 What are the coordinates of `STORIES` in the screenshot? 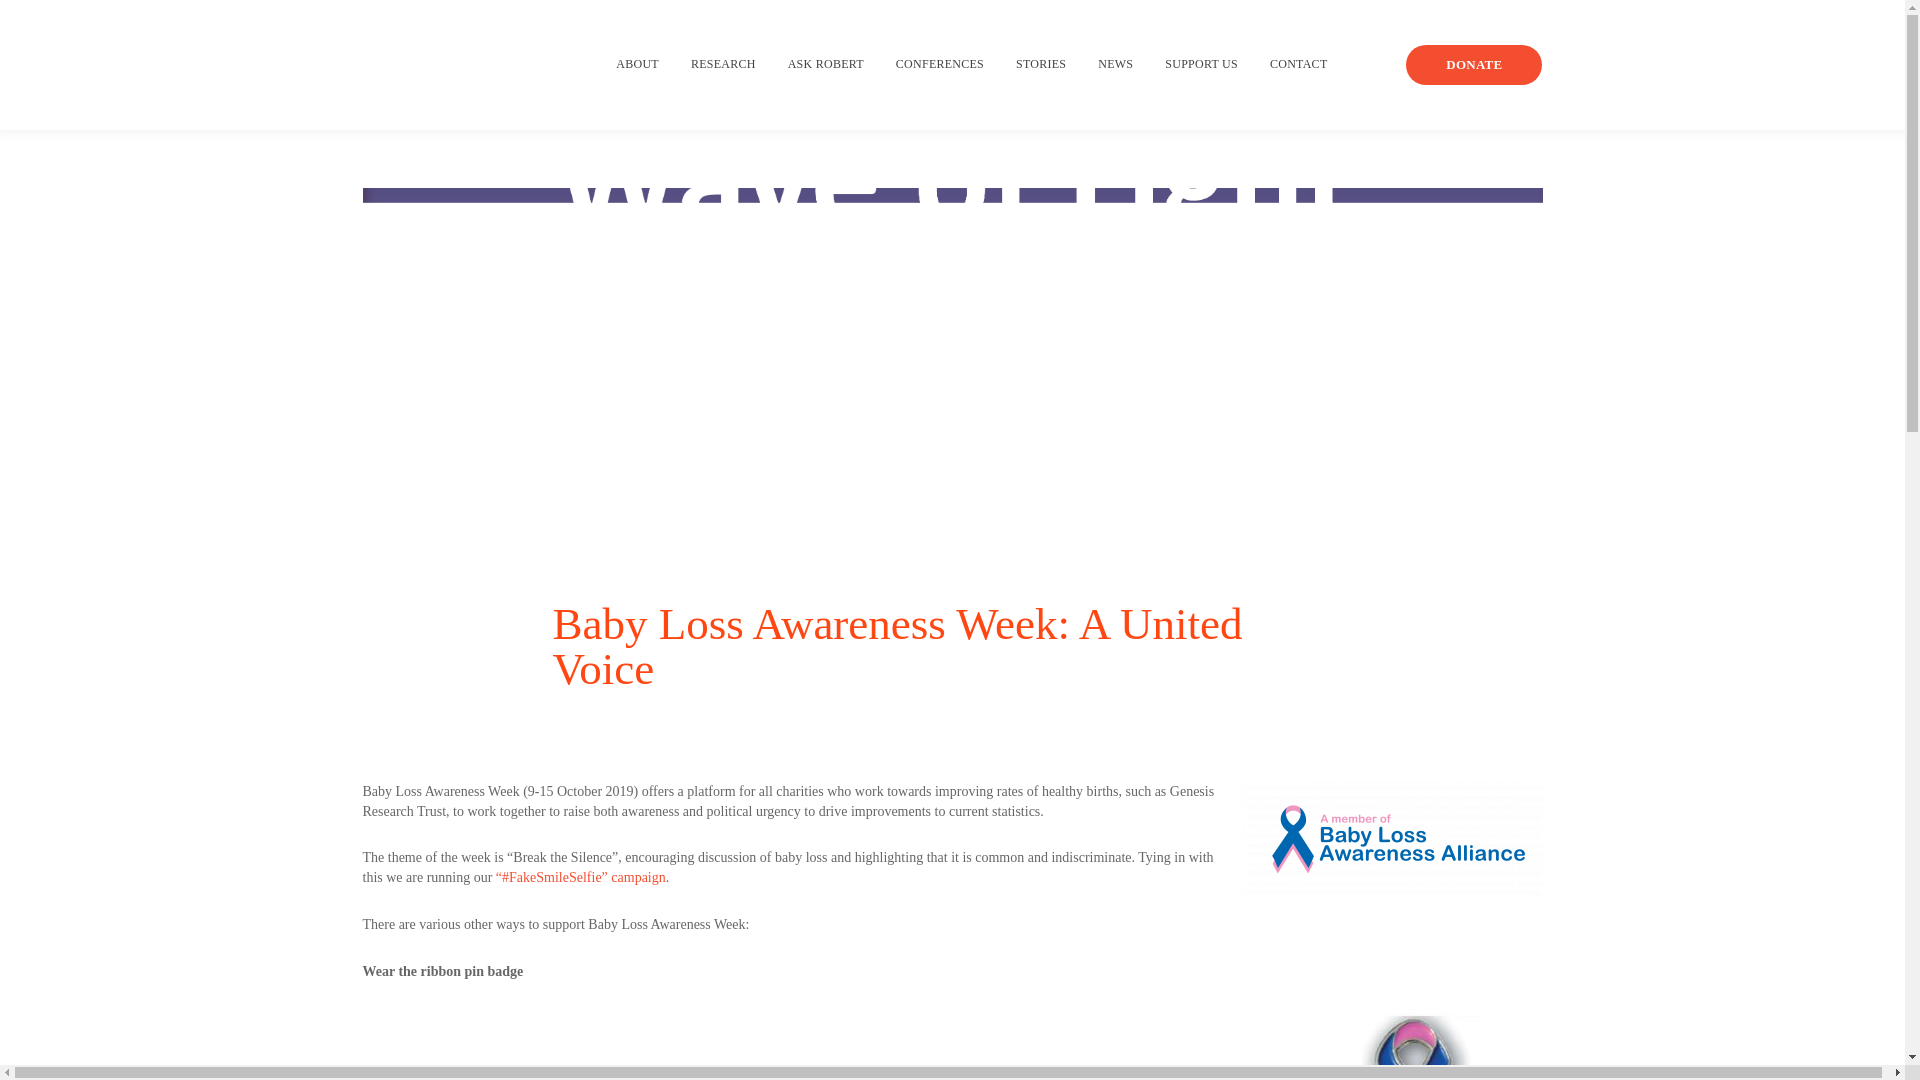 It's located at (1040, 64).